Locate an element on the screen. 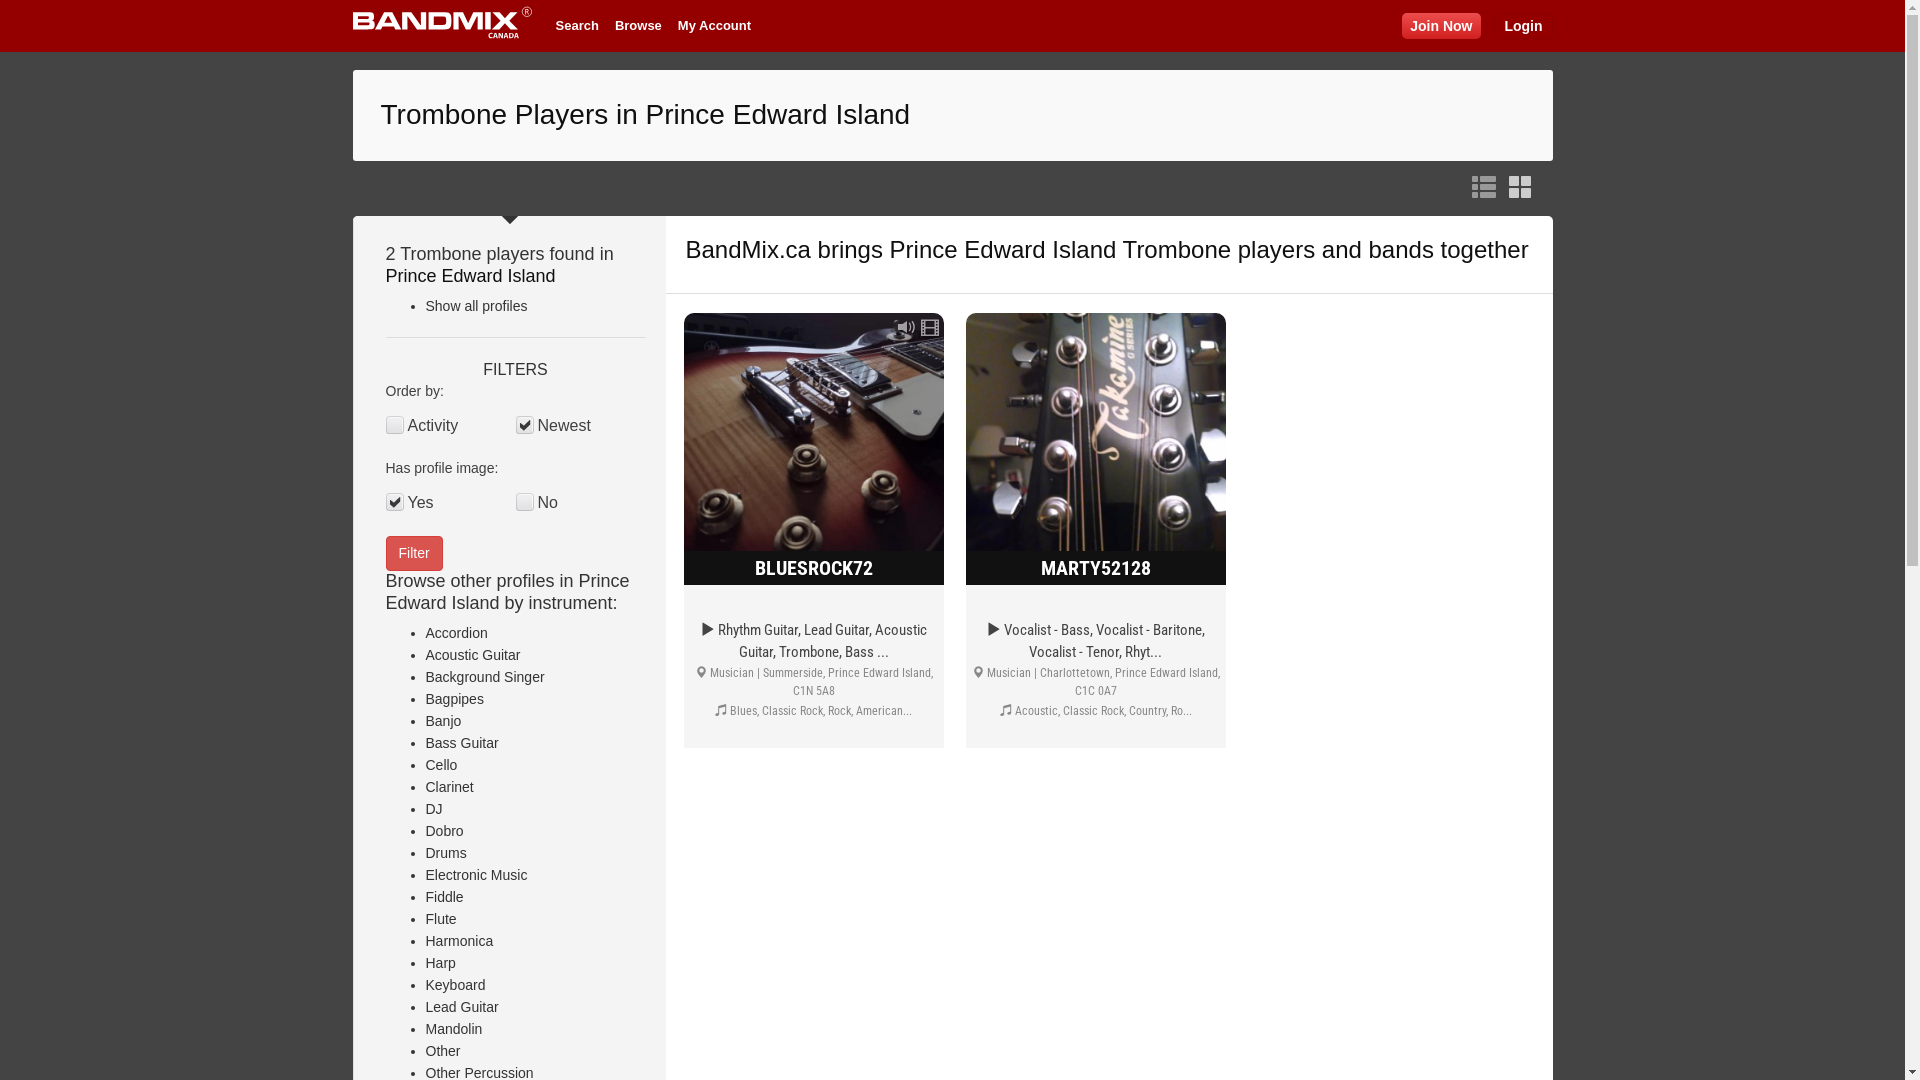 Image resolution: width=1920 pixels, height=1080 pixels. Dobro is located at coordinates (445, 831).